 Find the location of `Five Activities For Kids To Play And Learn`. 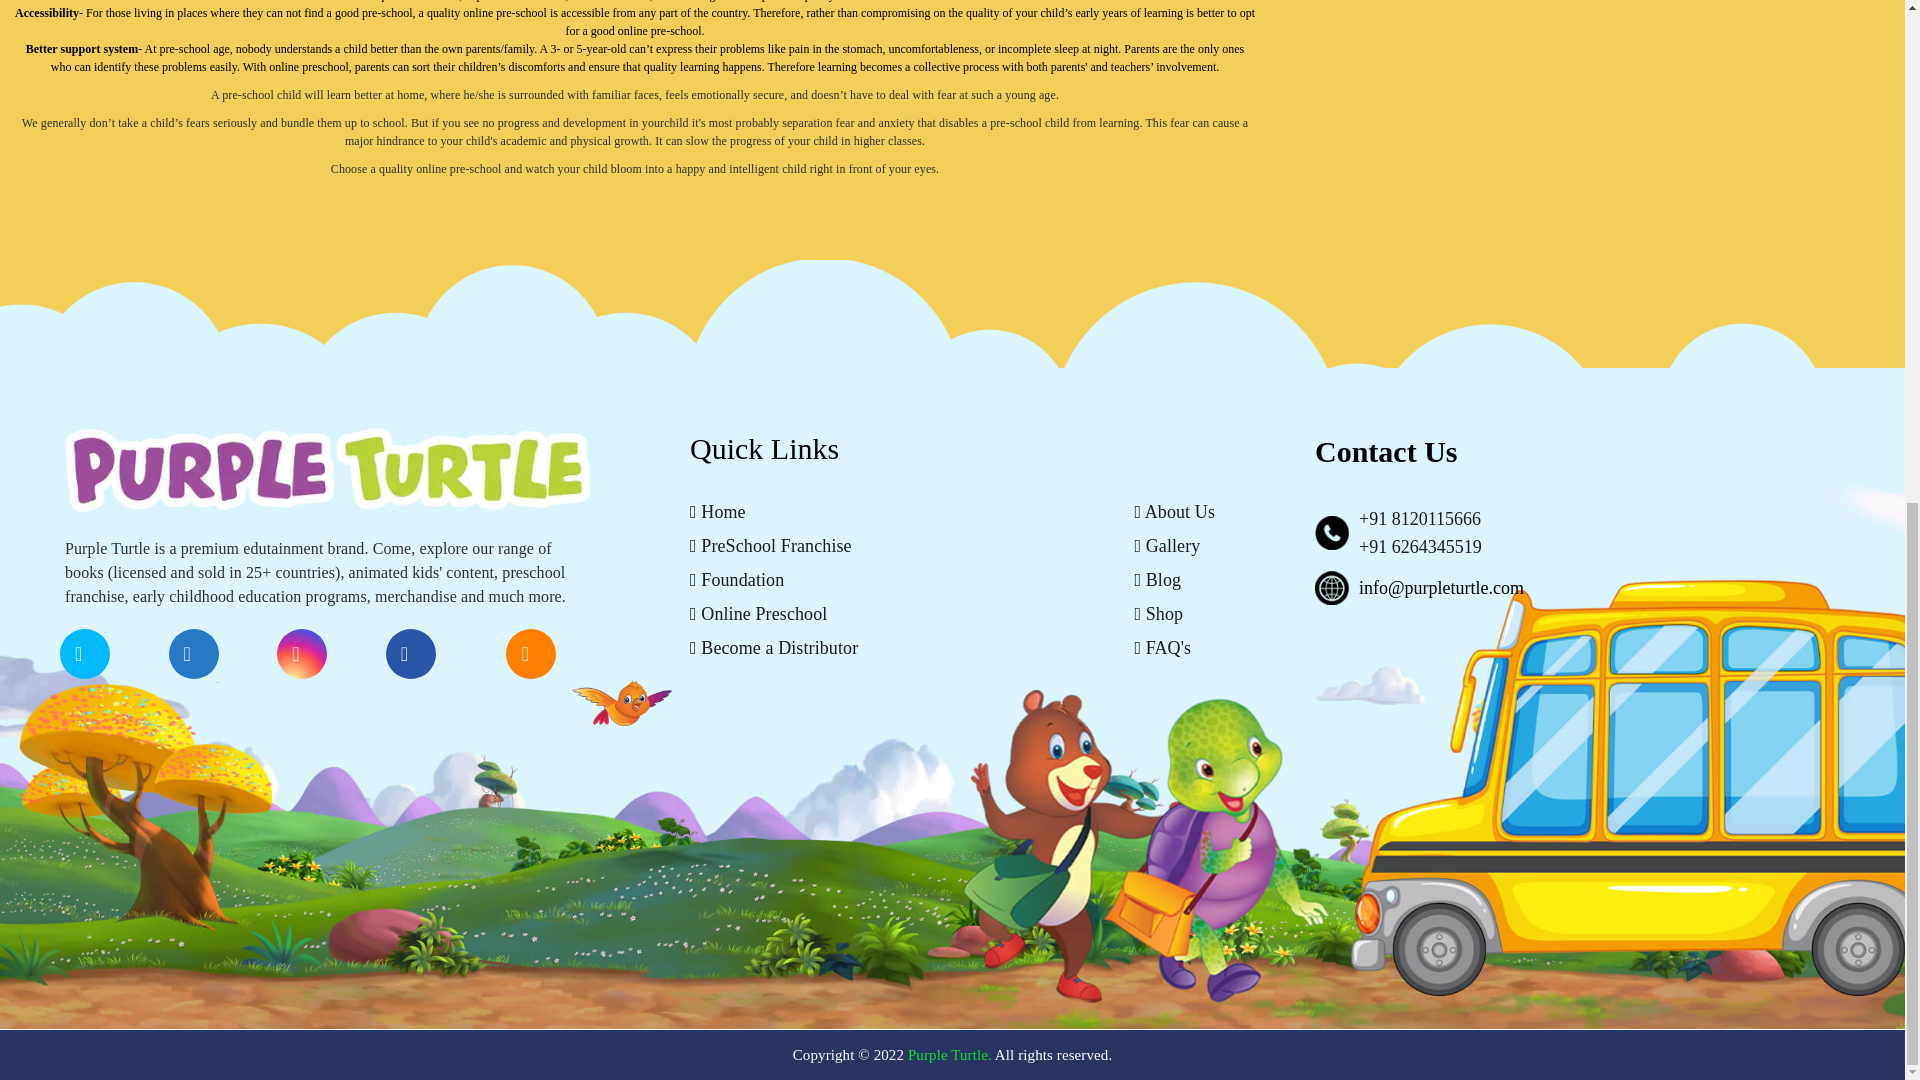

Five Activities For Kids To Play And Learn is located at coordinates (1595, 871).